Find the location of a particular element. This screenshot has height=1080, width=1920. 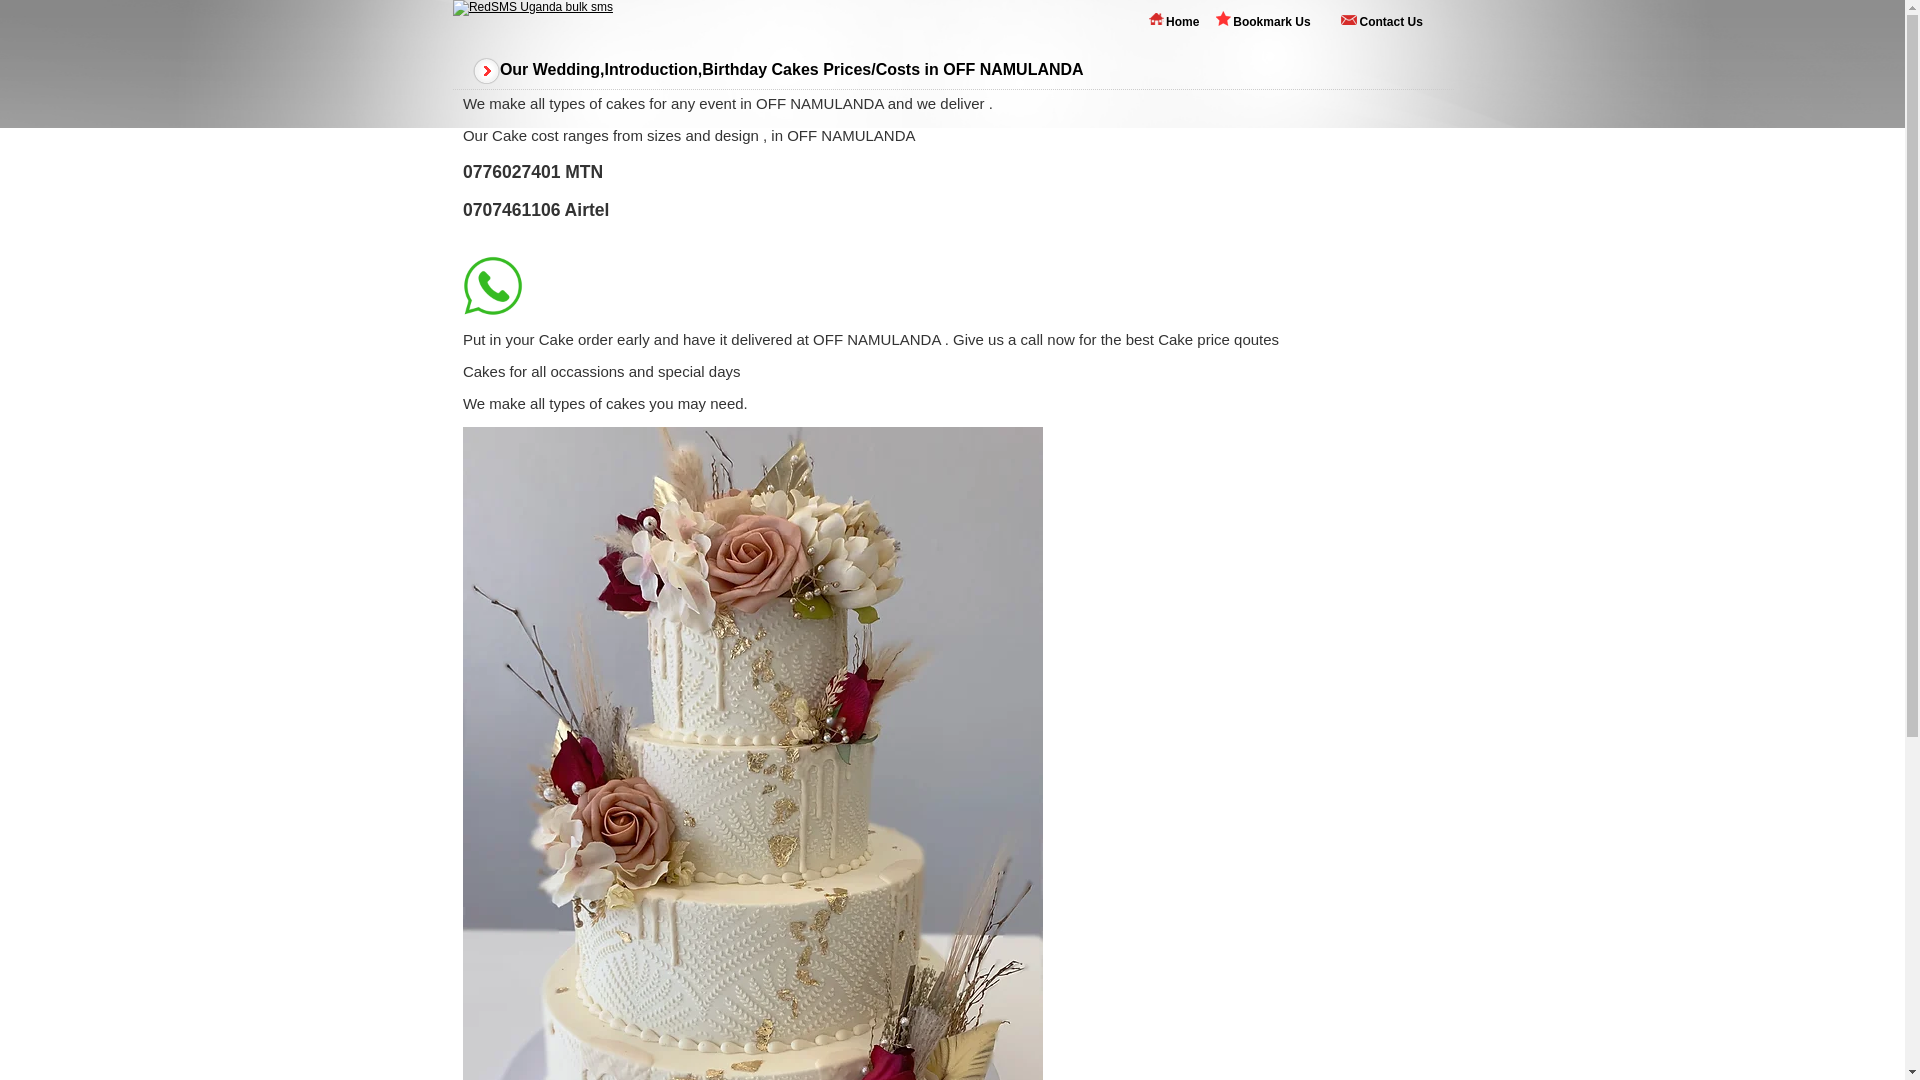

Bookmark Us is located at coordinates (1270, 22).